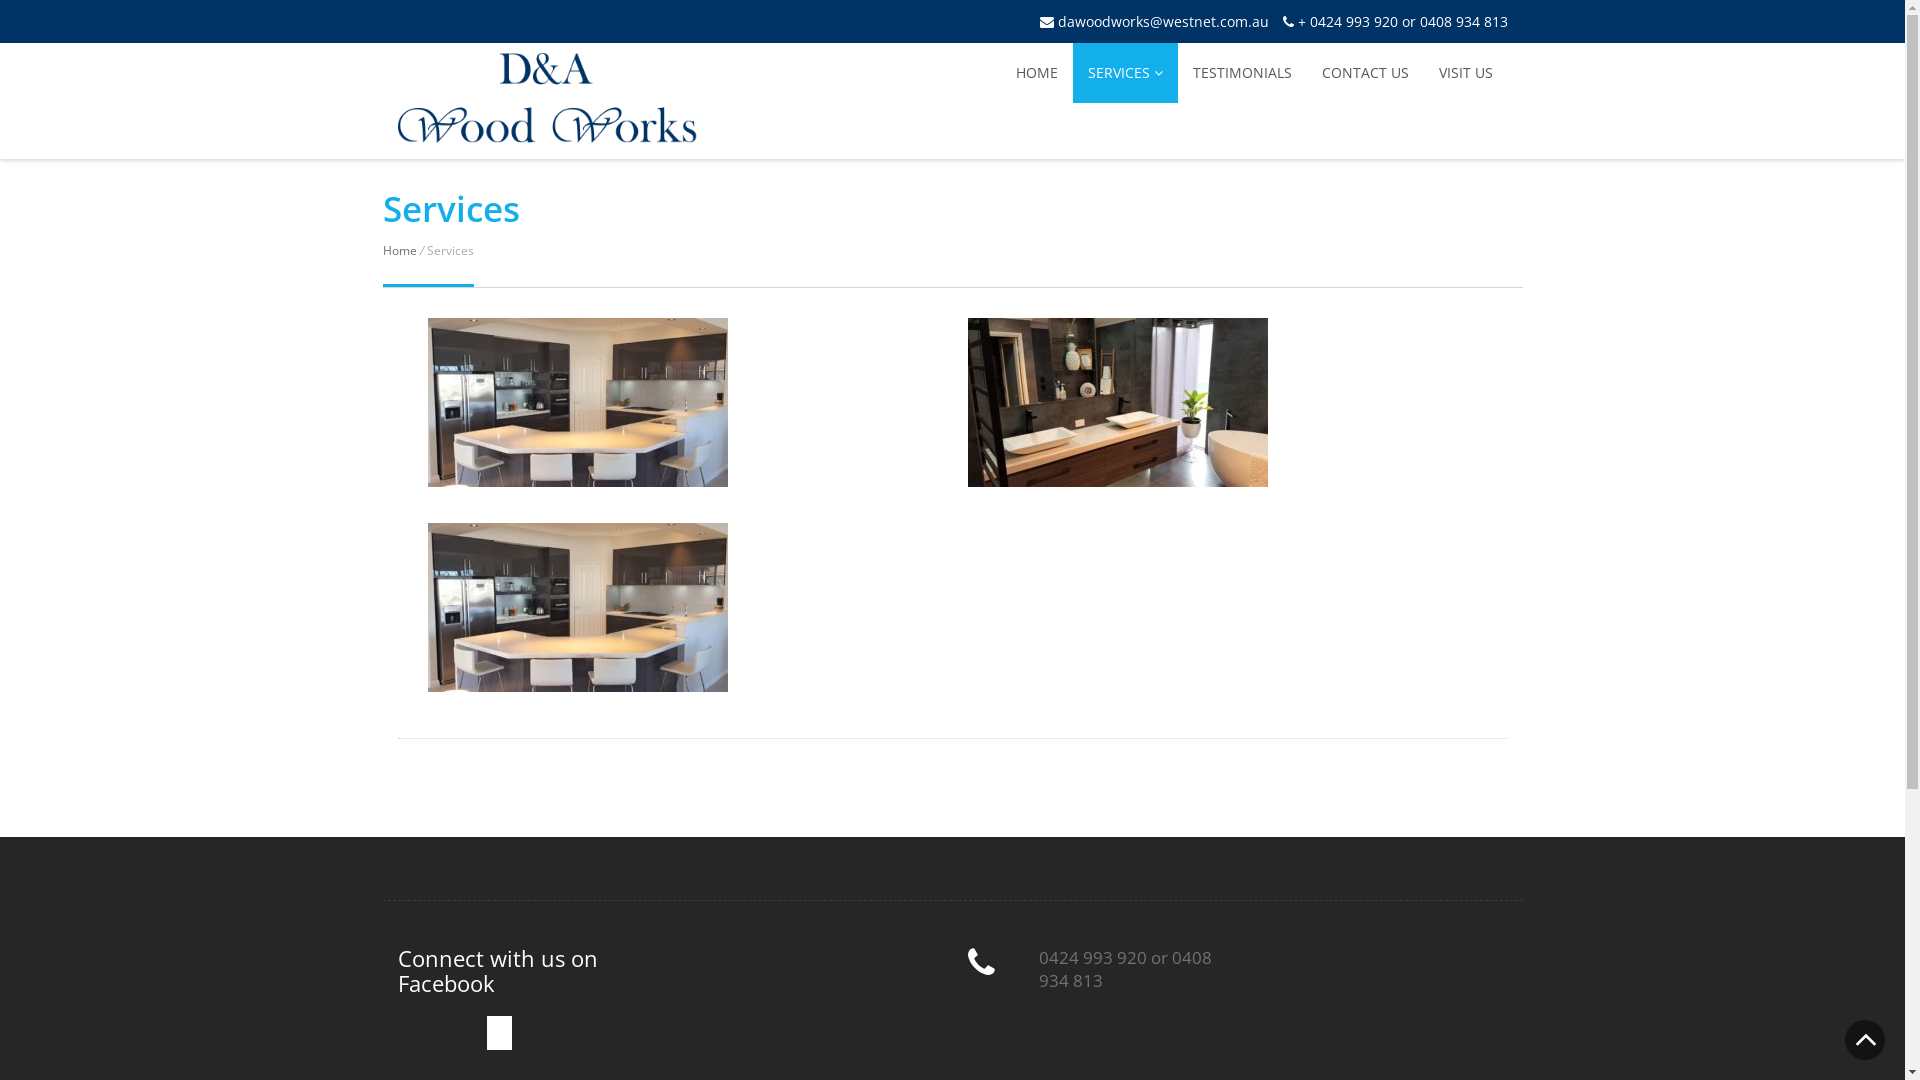 The width and height of the screenshot is (1920, 1080). Describe the element at coordinates (548, 132) in the screenshot. I see `D & A Wood Works` at that location.